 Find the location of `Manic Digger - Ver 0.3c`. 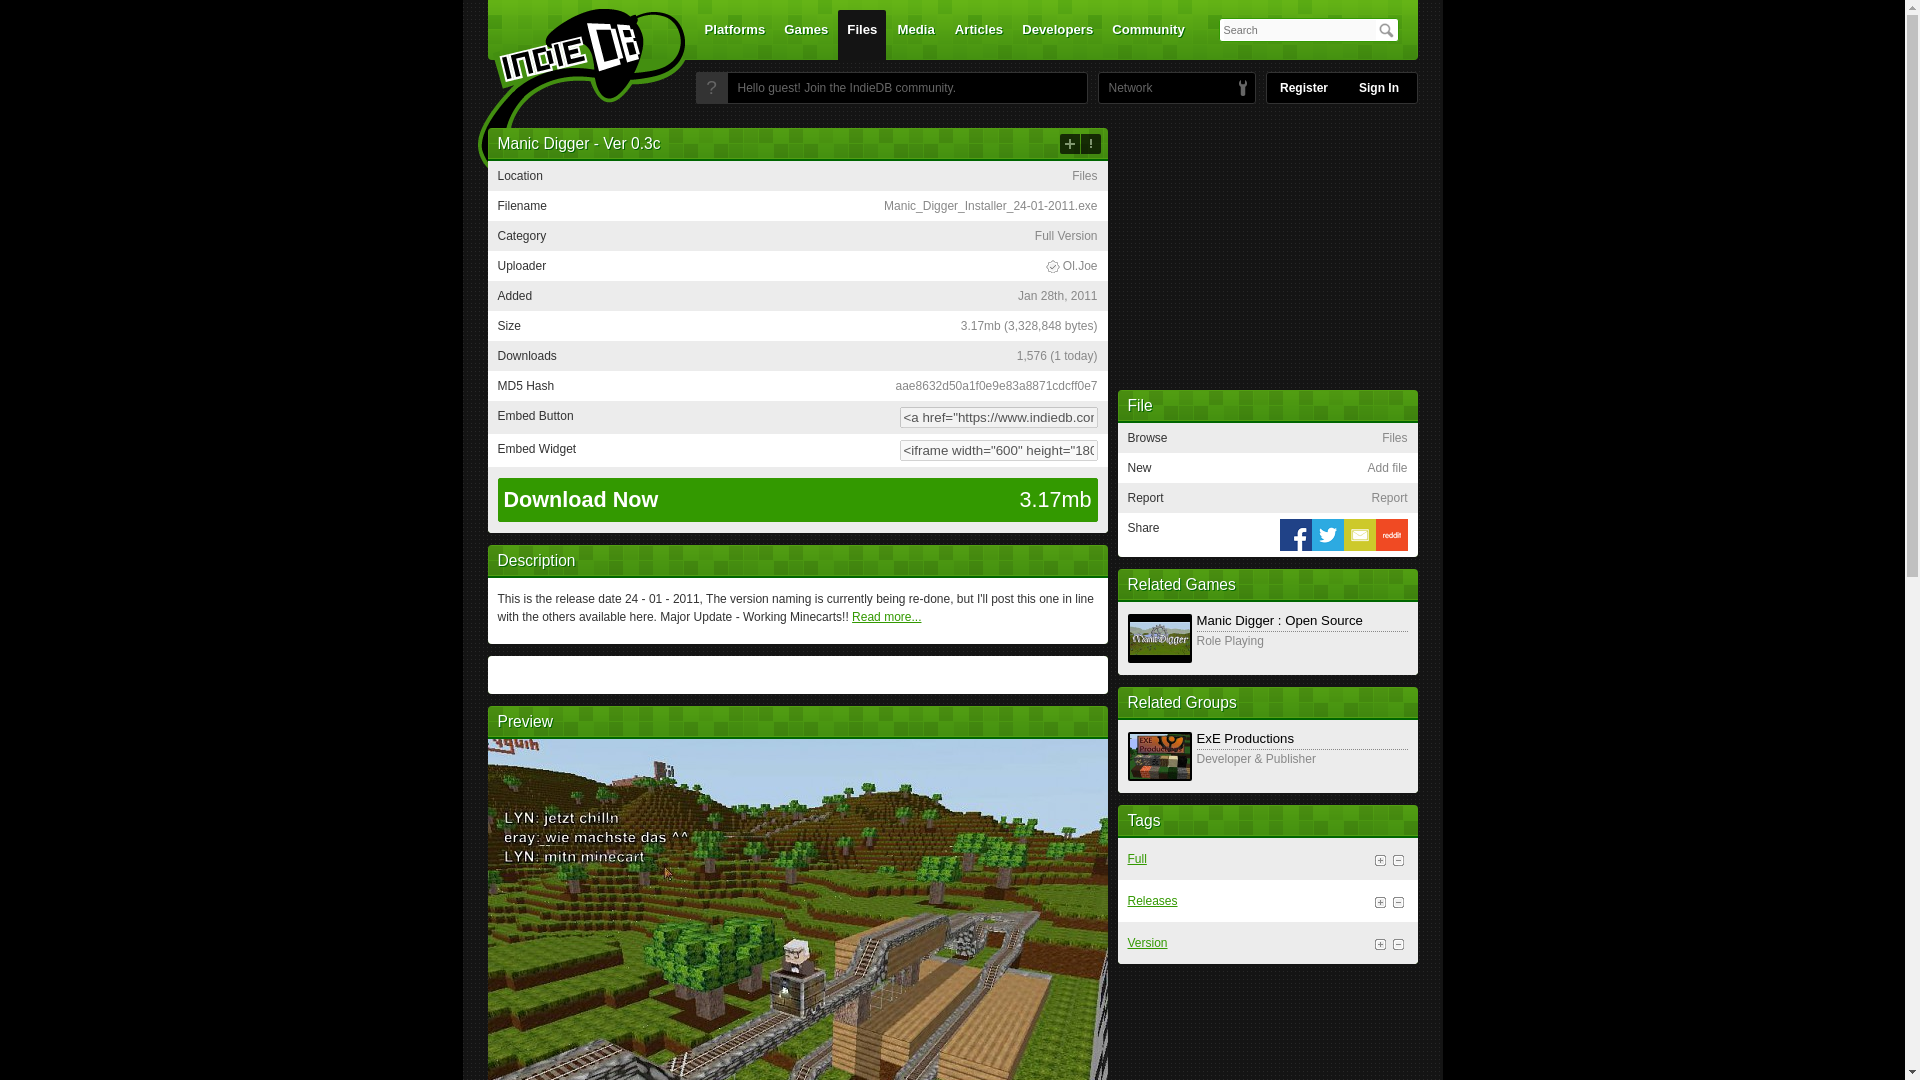

Manic Digger - Ver 0.3c is located at coordinates (797, 971).